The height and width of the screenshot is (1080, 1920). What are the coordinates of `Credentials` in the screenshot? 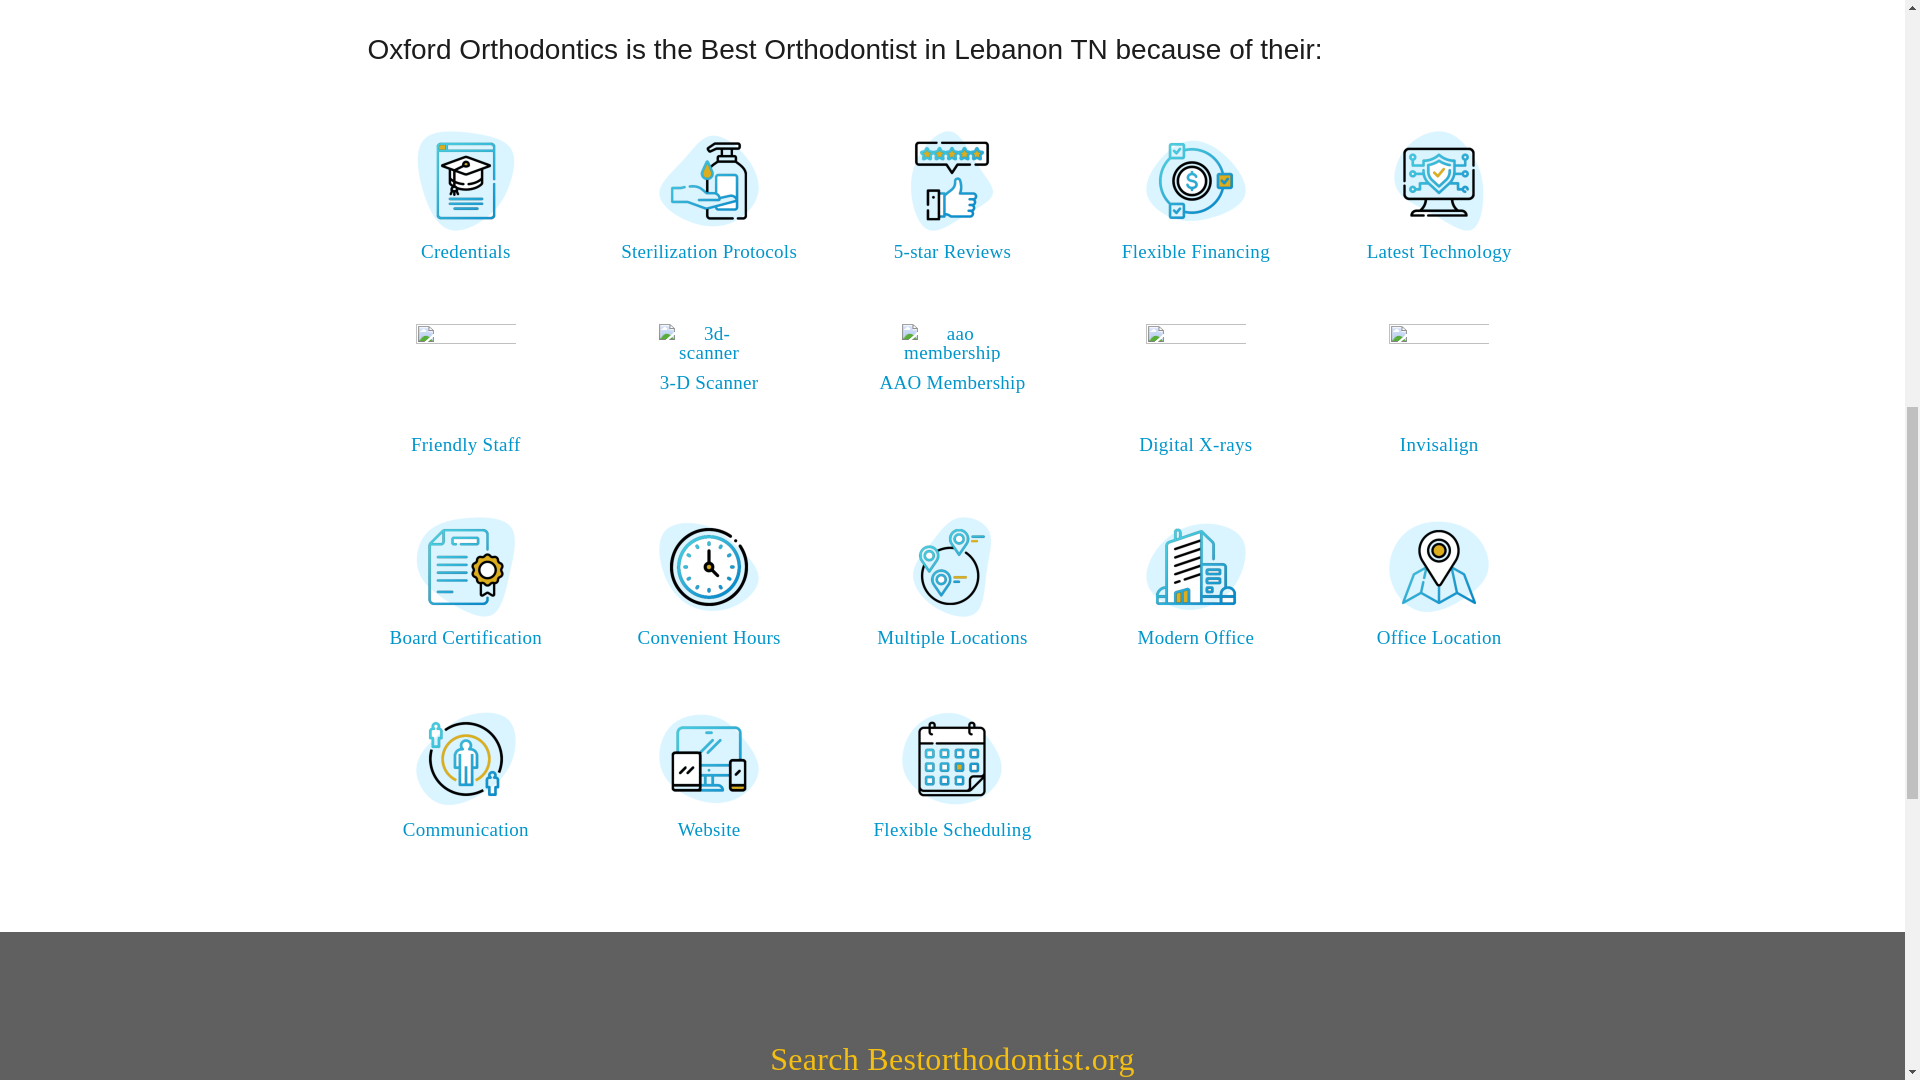 It's located at (465, 251).